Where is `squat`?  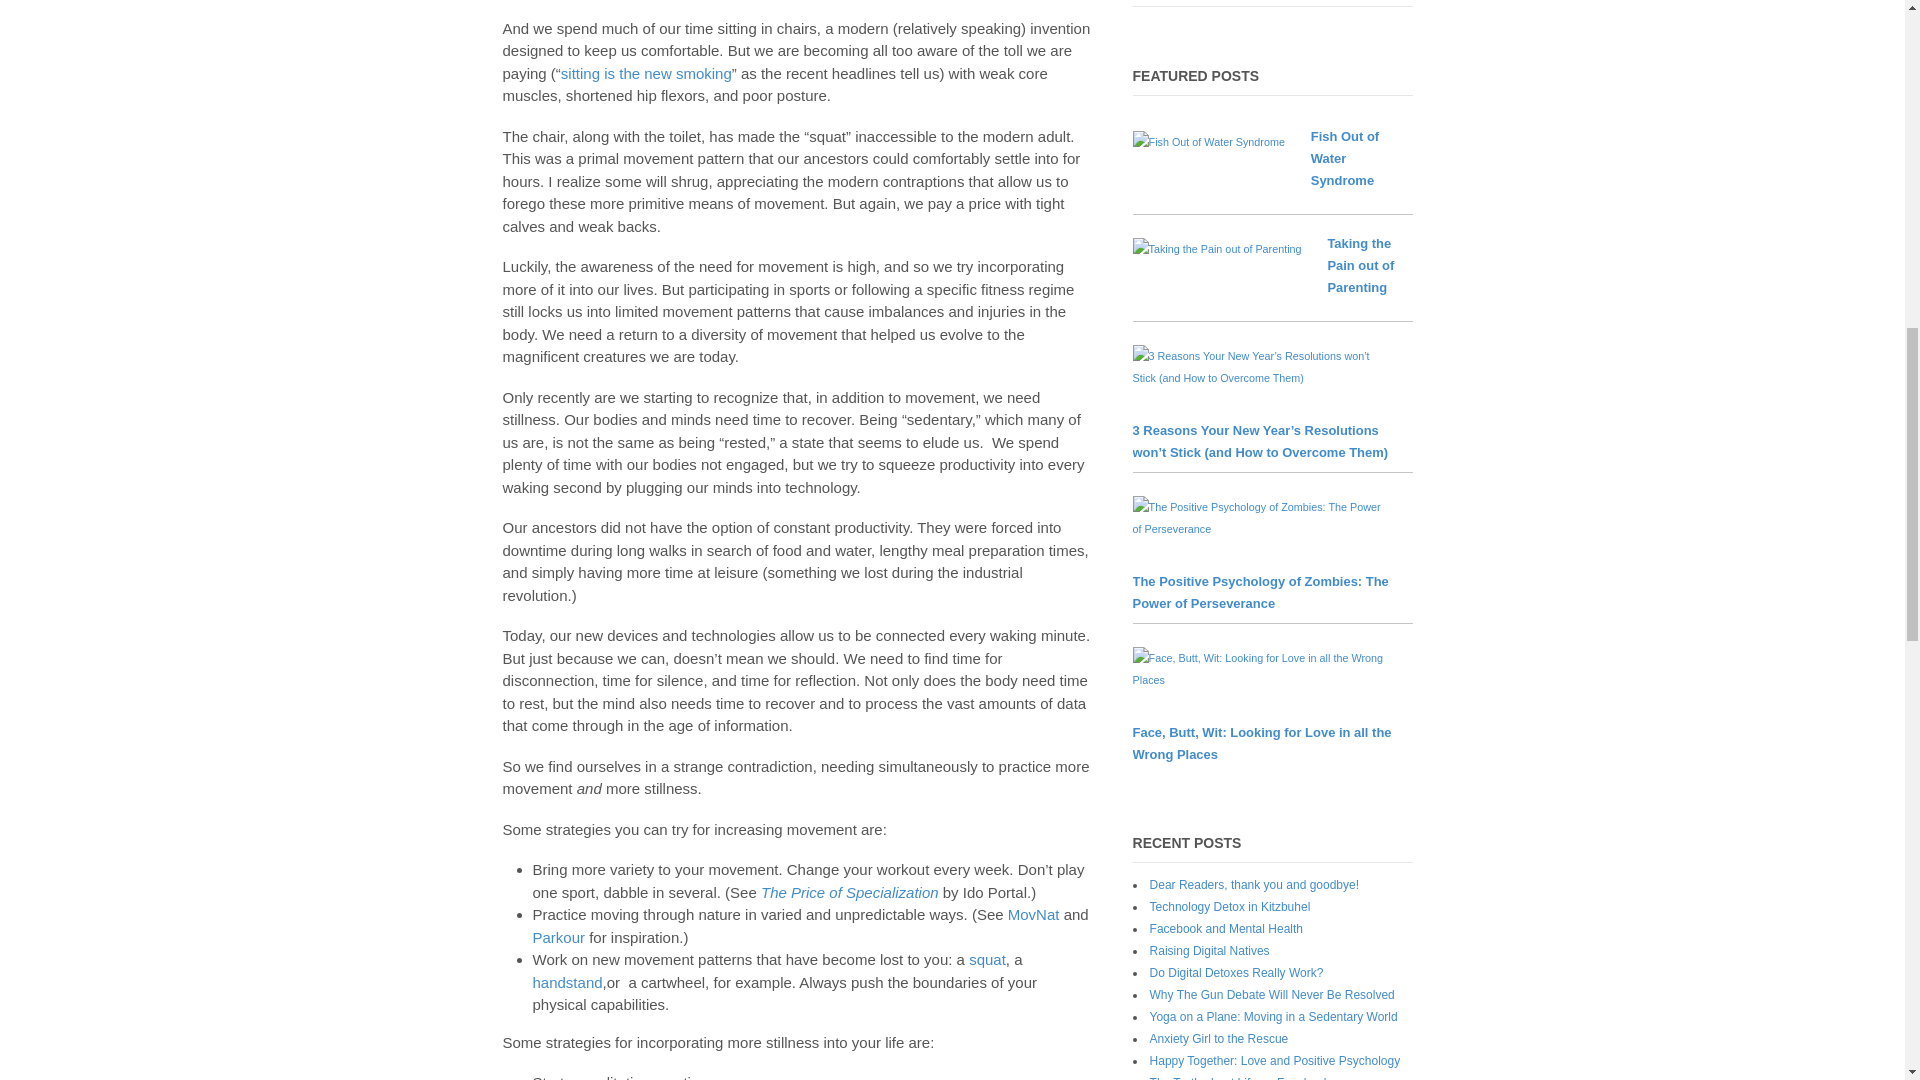
squat is located at coordinates (988, 959).